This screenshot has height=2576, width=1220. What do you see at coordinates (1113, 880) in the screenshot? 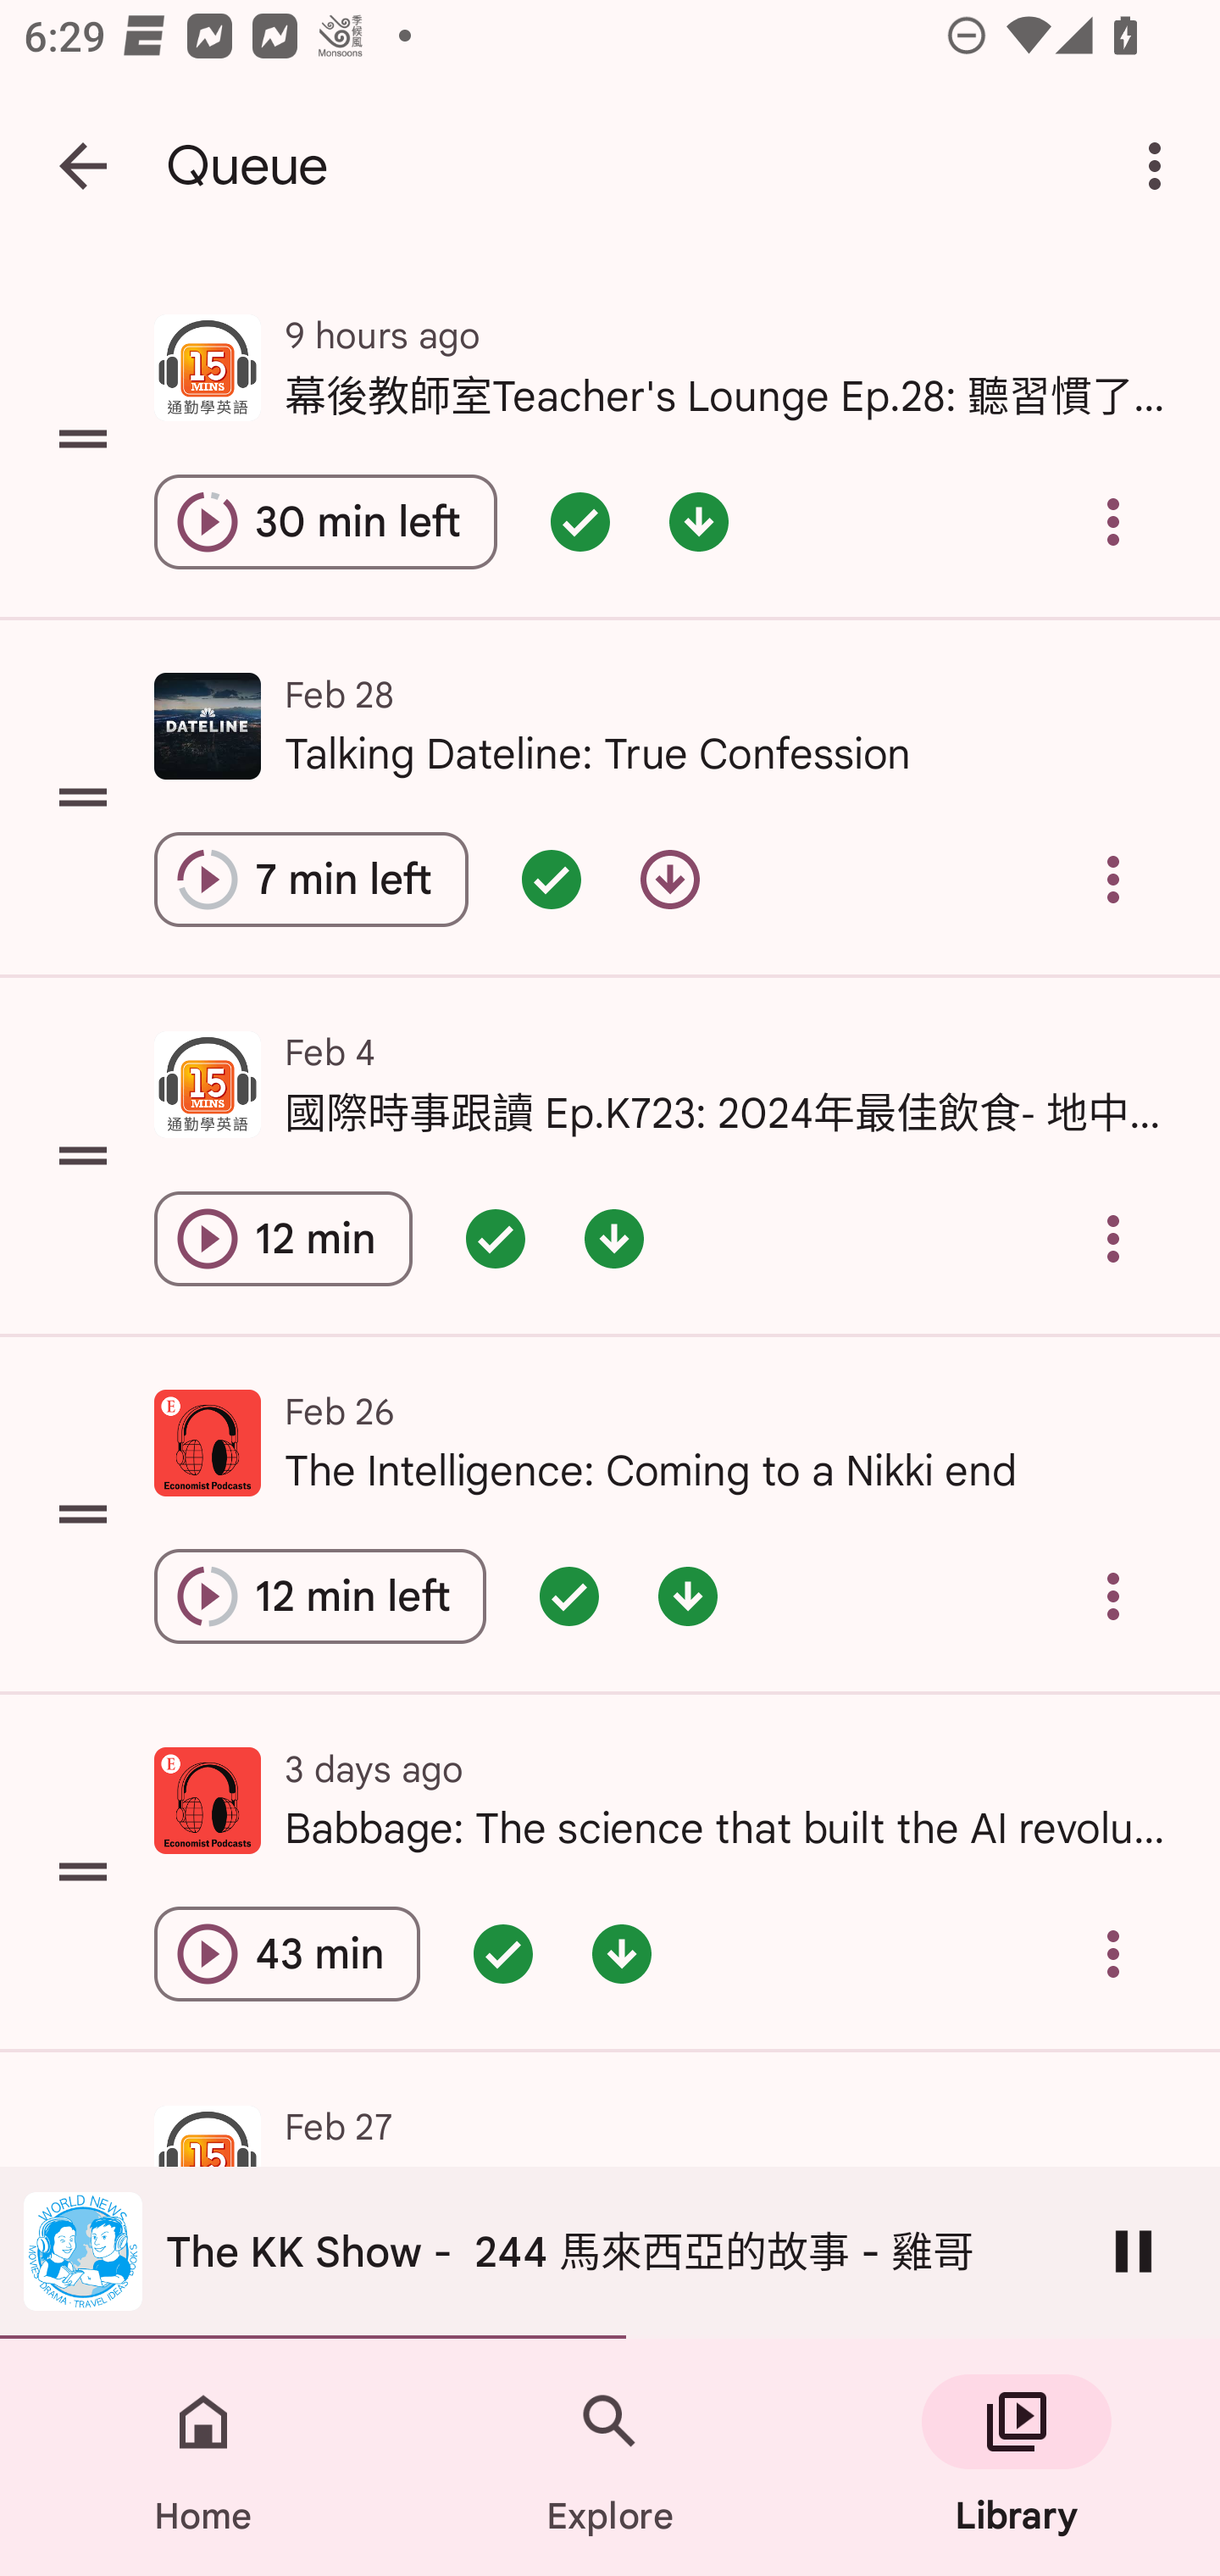
I see `Overflow menu` at bounding box center [1113, 880].